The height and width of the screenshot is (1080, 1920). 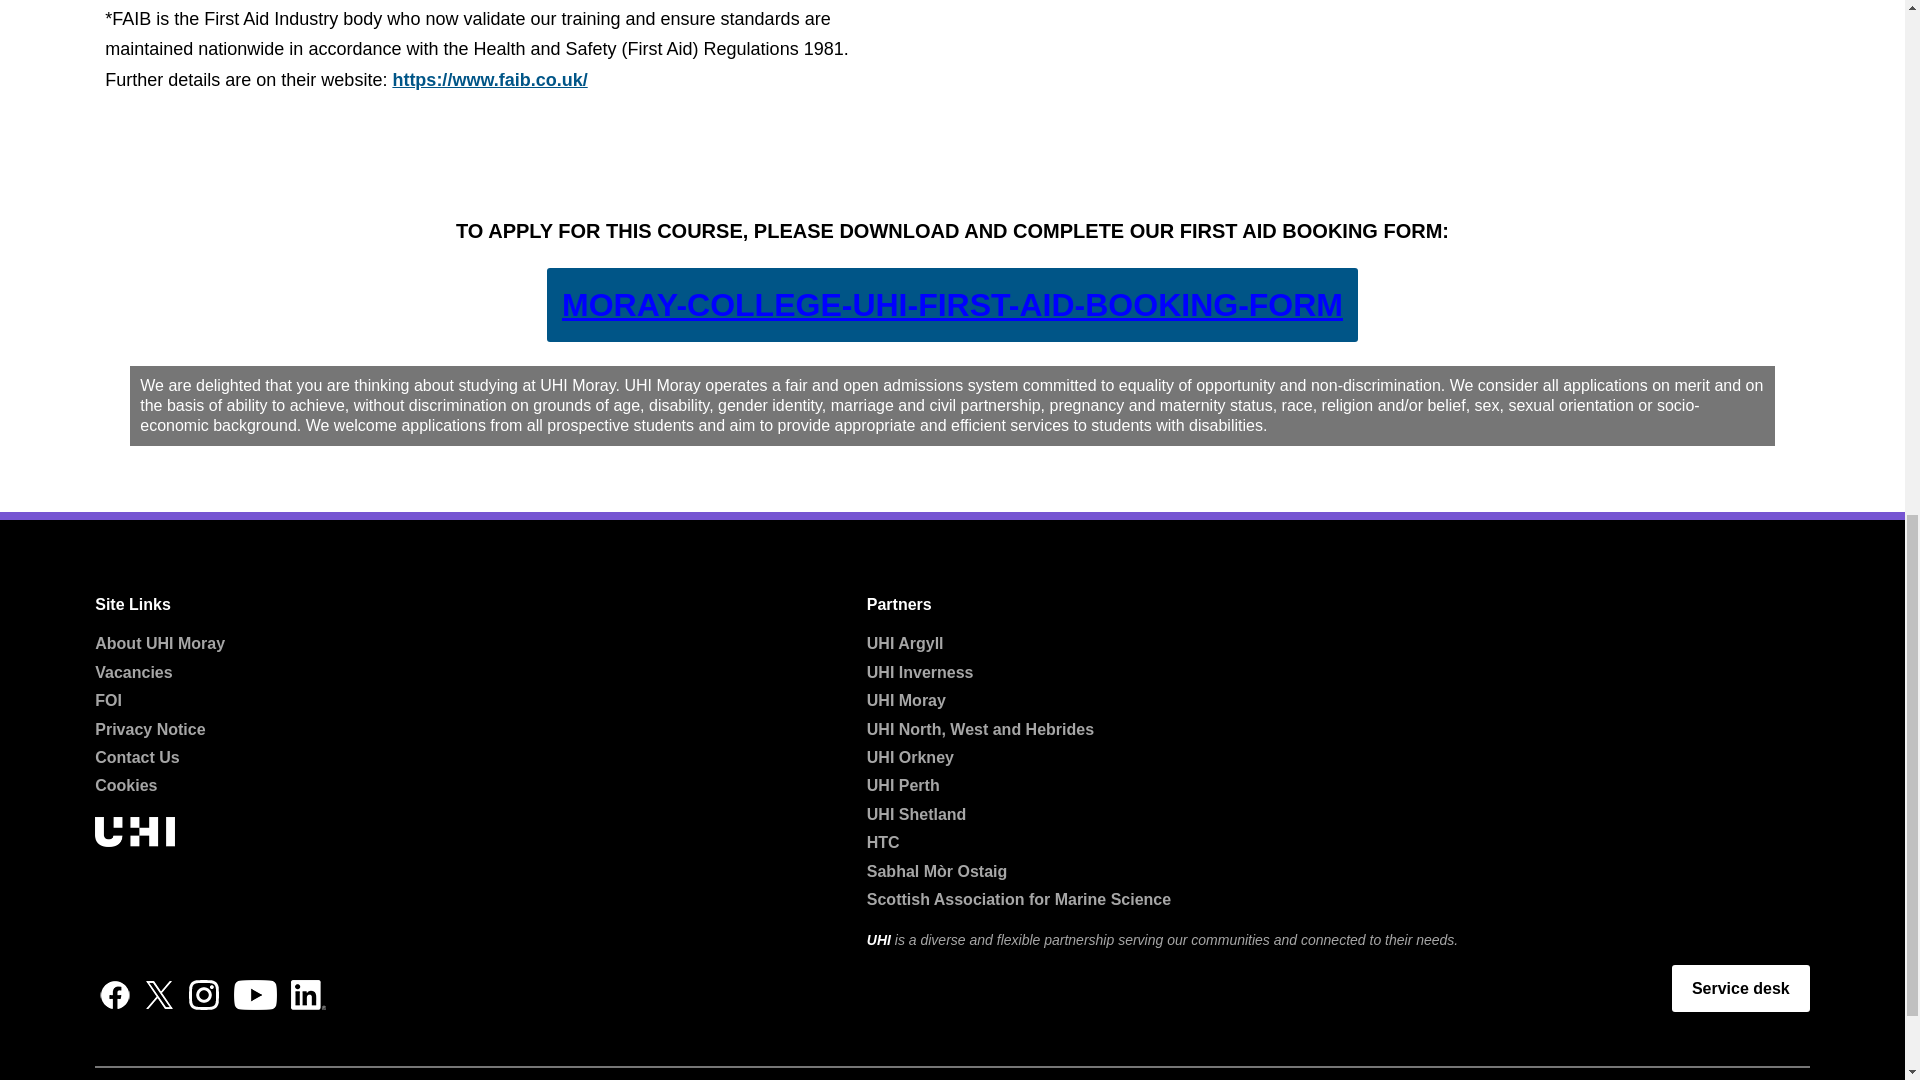 What do you see at coordinates (906, 700) in the screenshot?
I see `UHI Moray` at bounding box center [906, 700].